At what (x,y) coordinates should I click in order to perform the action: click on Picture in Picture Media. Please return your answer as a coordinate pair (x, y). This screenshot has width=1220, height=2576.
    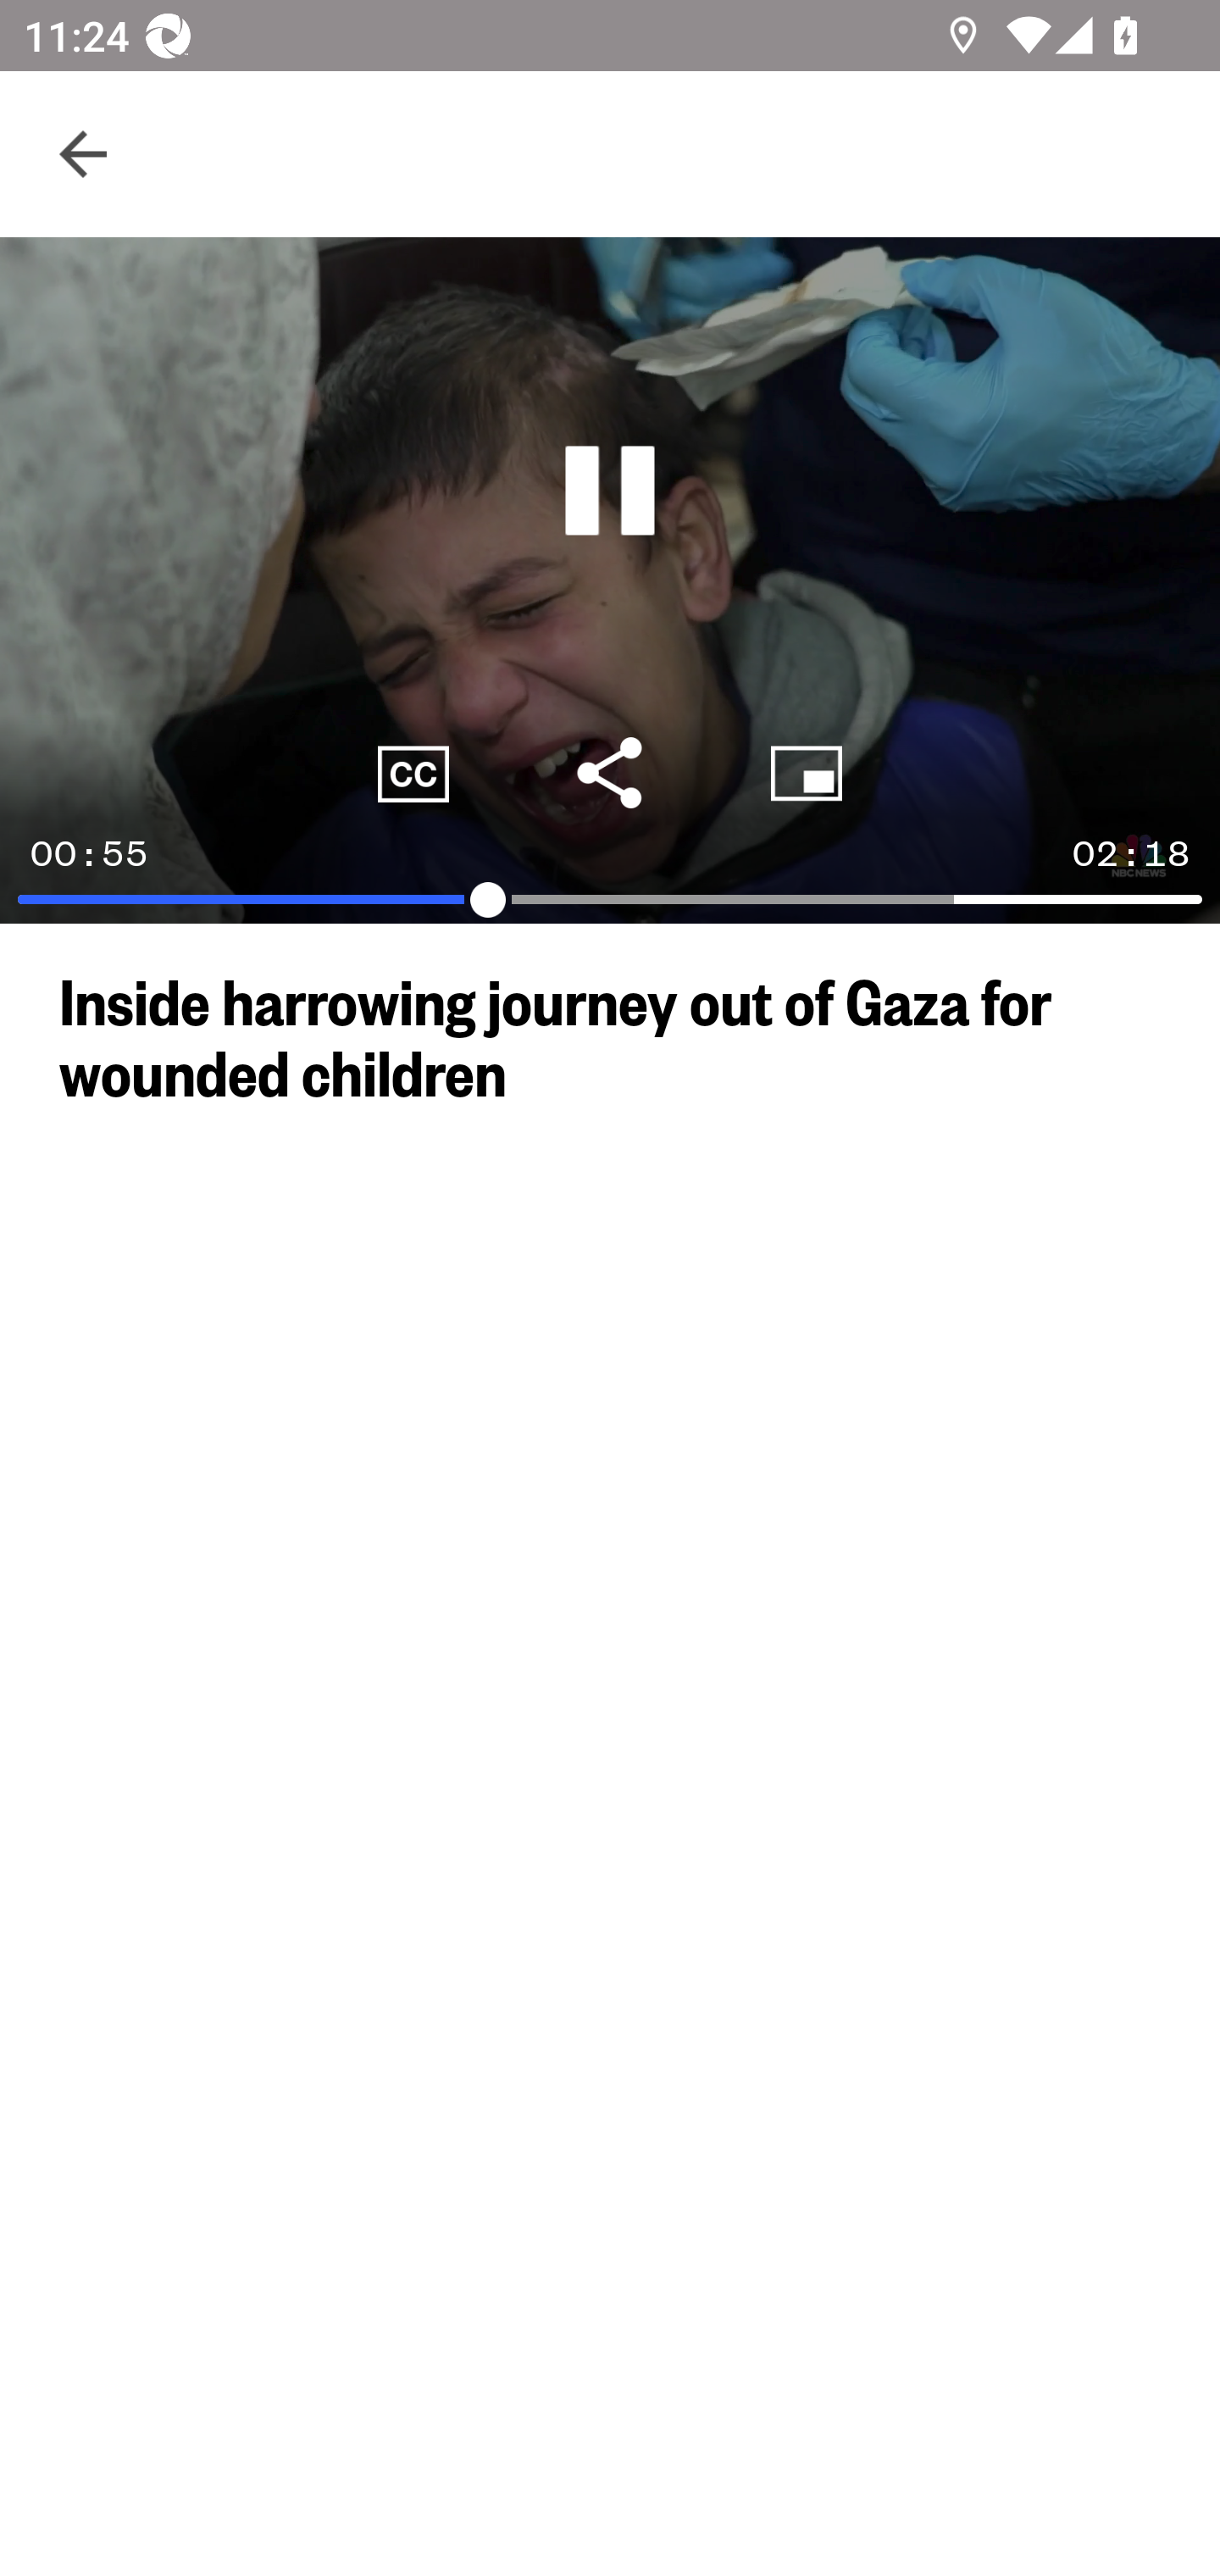
    Looking at the image, I should click on (807, 773).